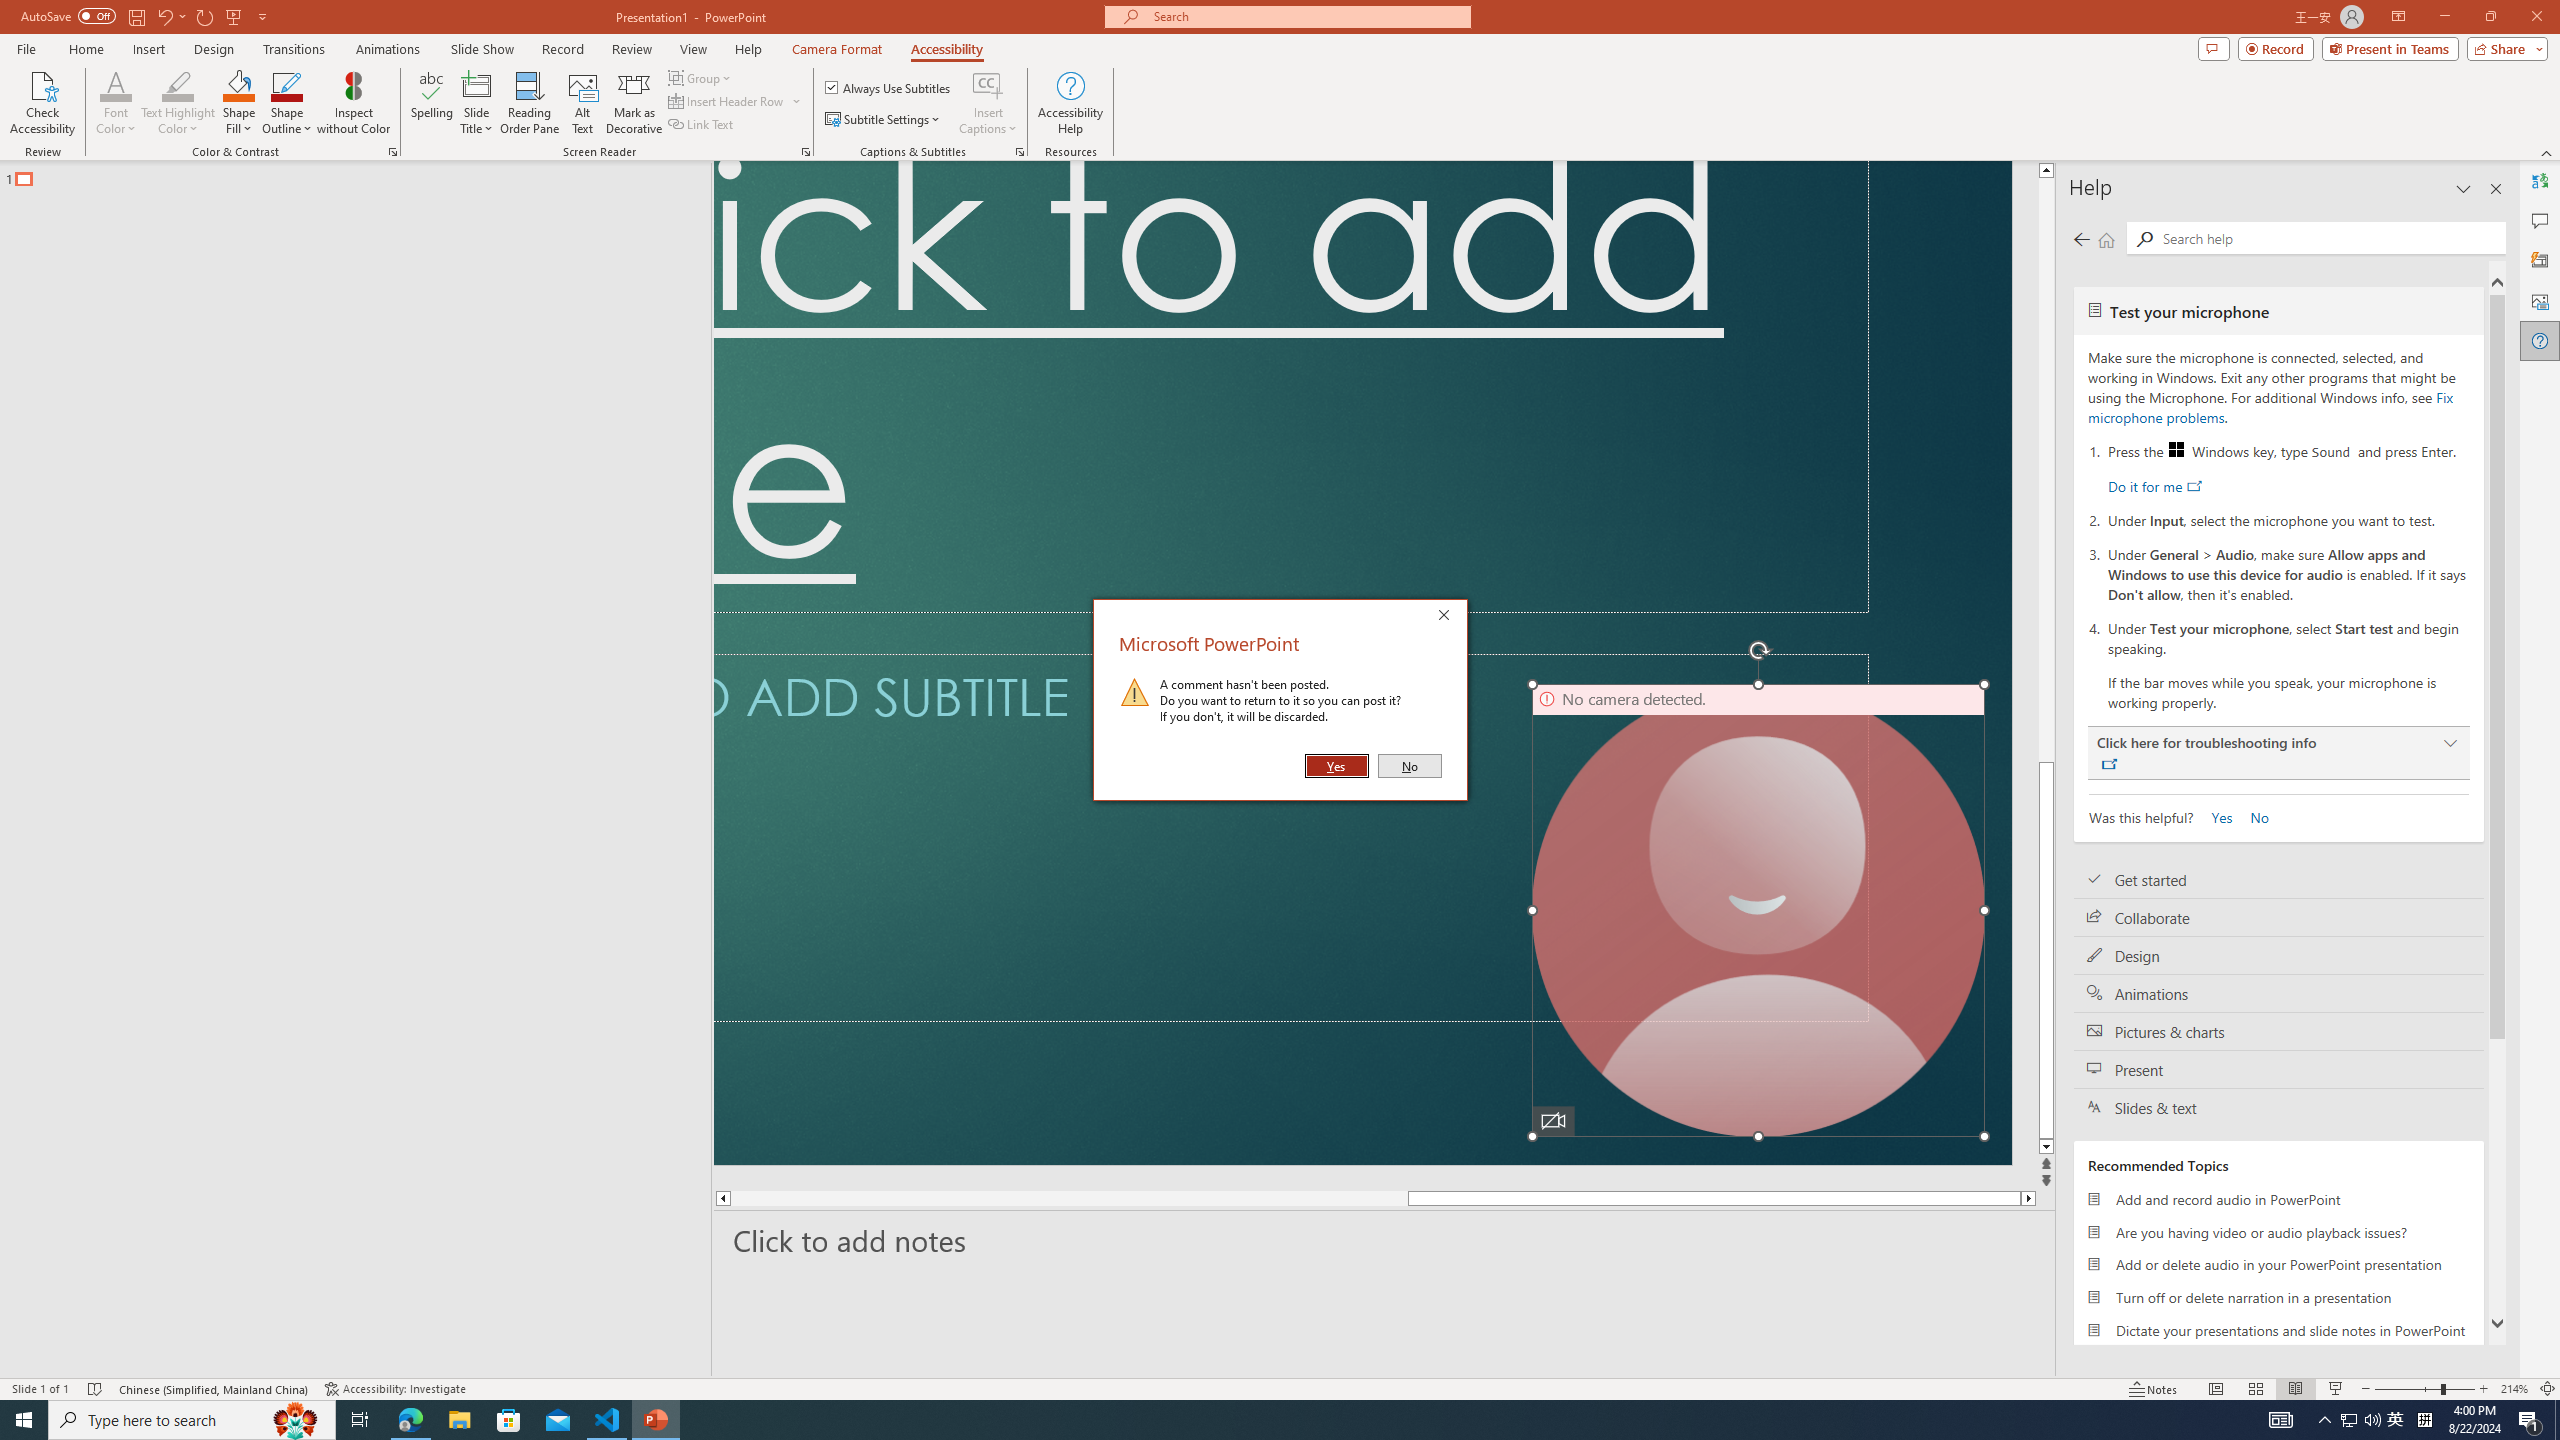 This screenshot has height=1440, width=2560. What do you see at coordinates (2279, 310) in the screenshot?
I see `Test your microphone` at bounding box center [2279, 310].